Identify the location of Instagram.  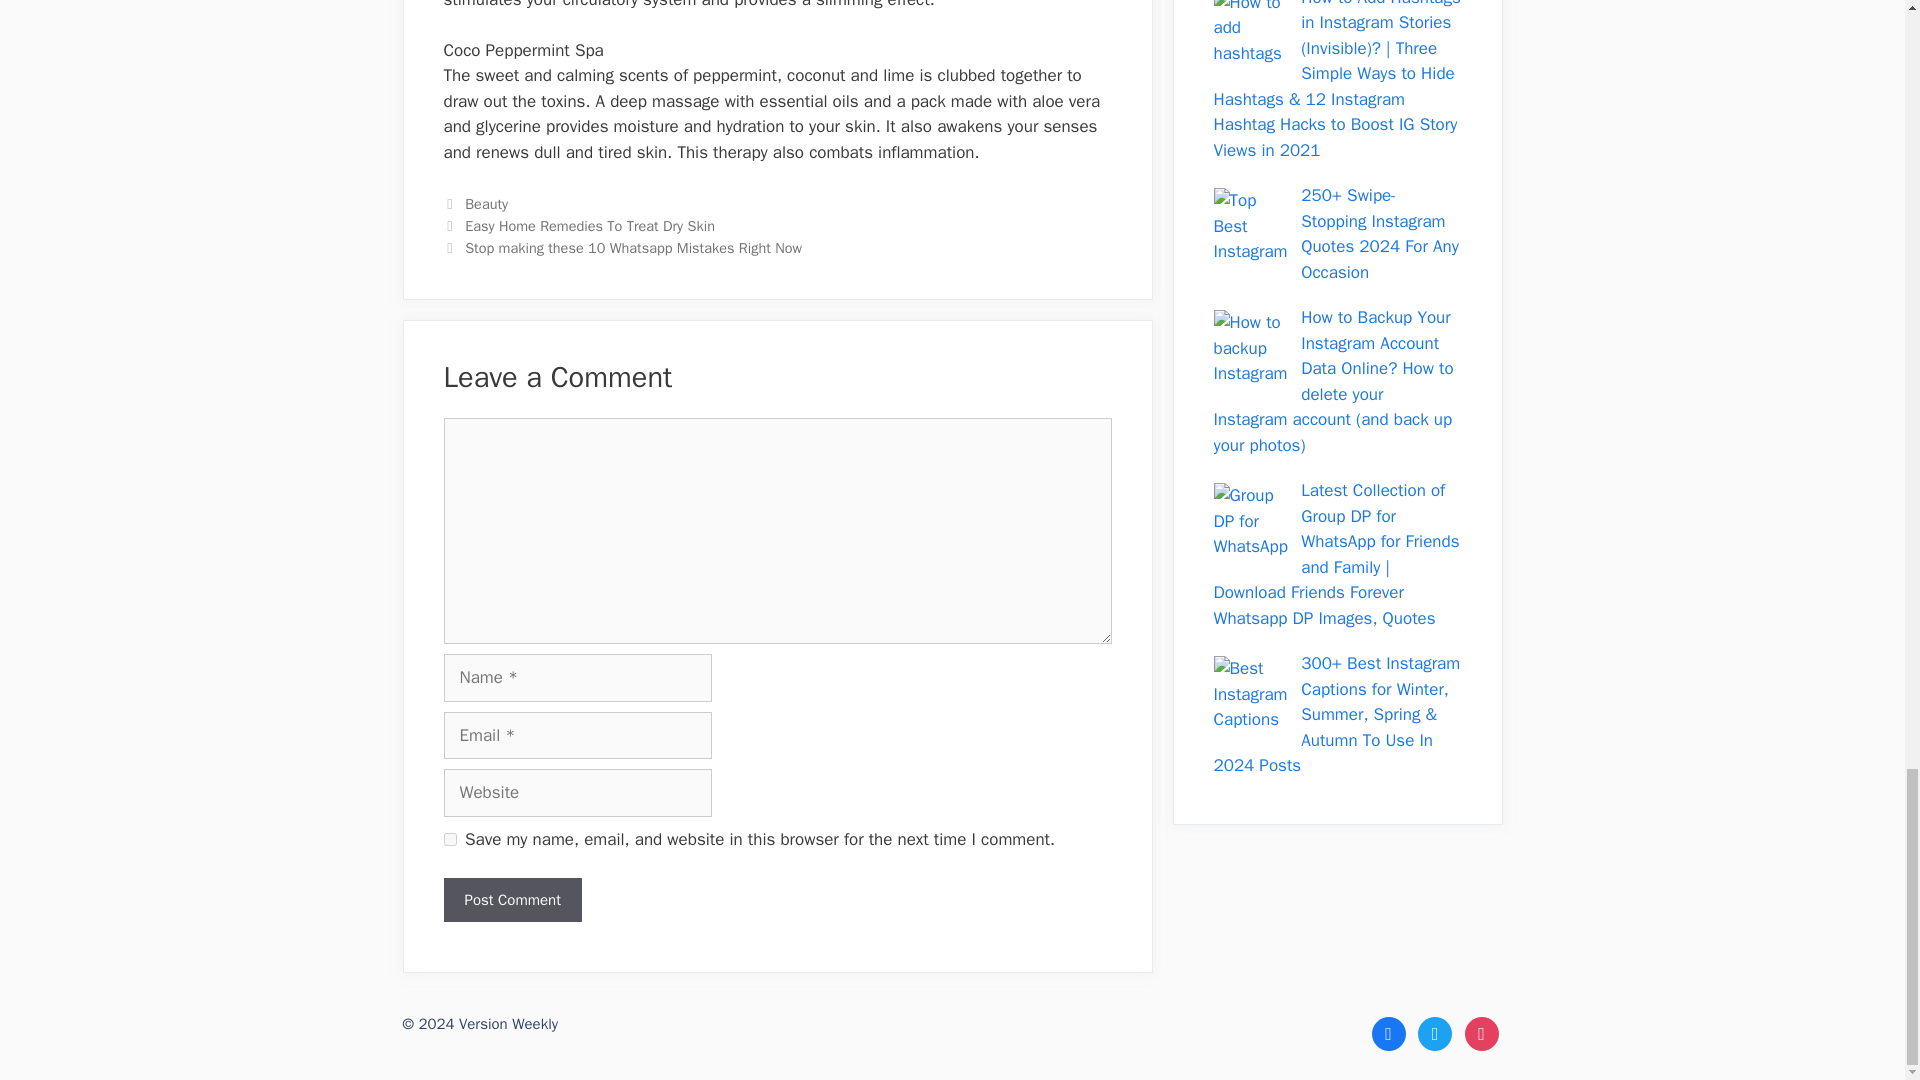
(1480, 1032).